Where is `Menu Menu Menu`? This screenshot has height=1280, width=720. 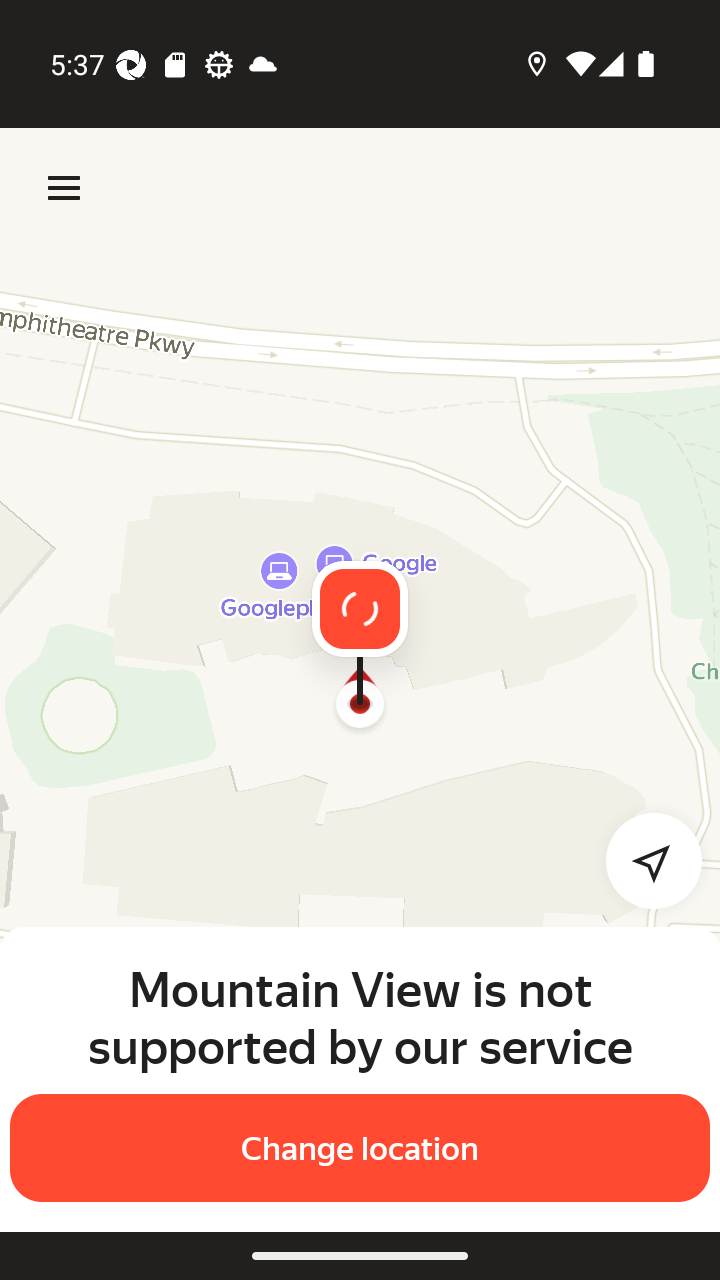
Menu Menu Menu is located at coordinates (64, 188).